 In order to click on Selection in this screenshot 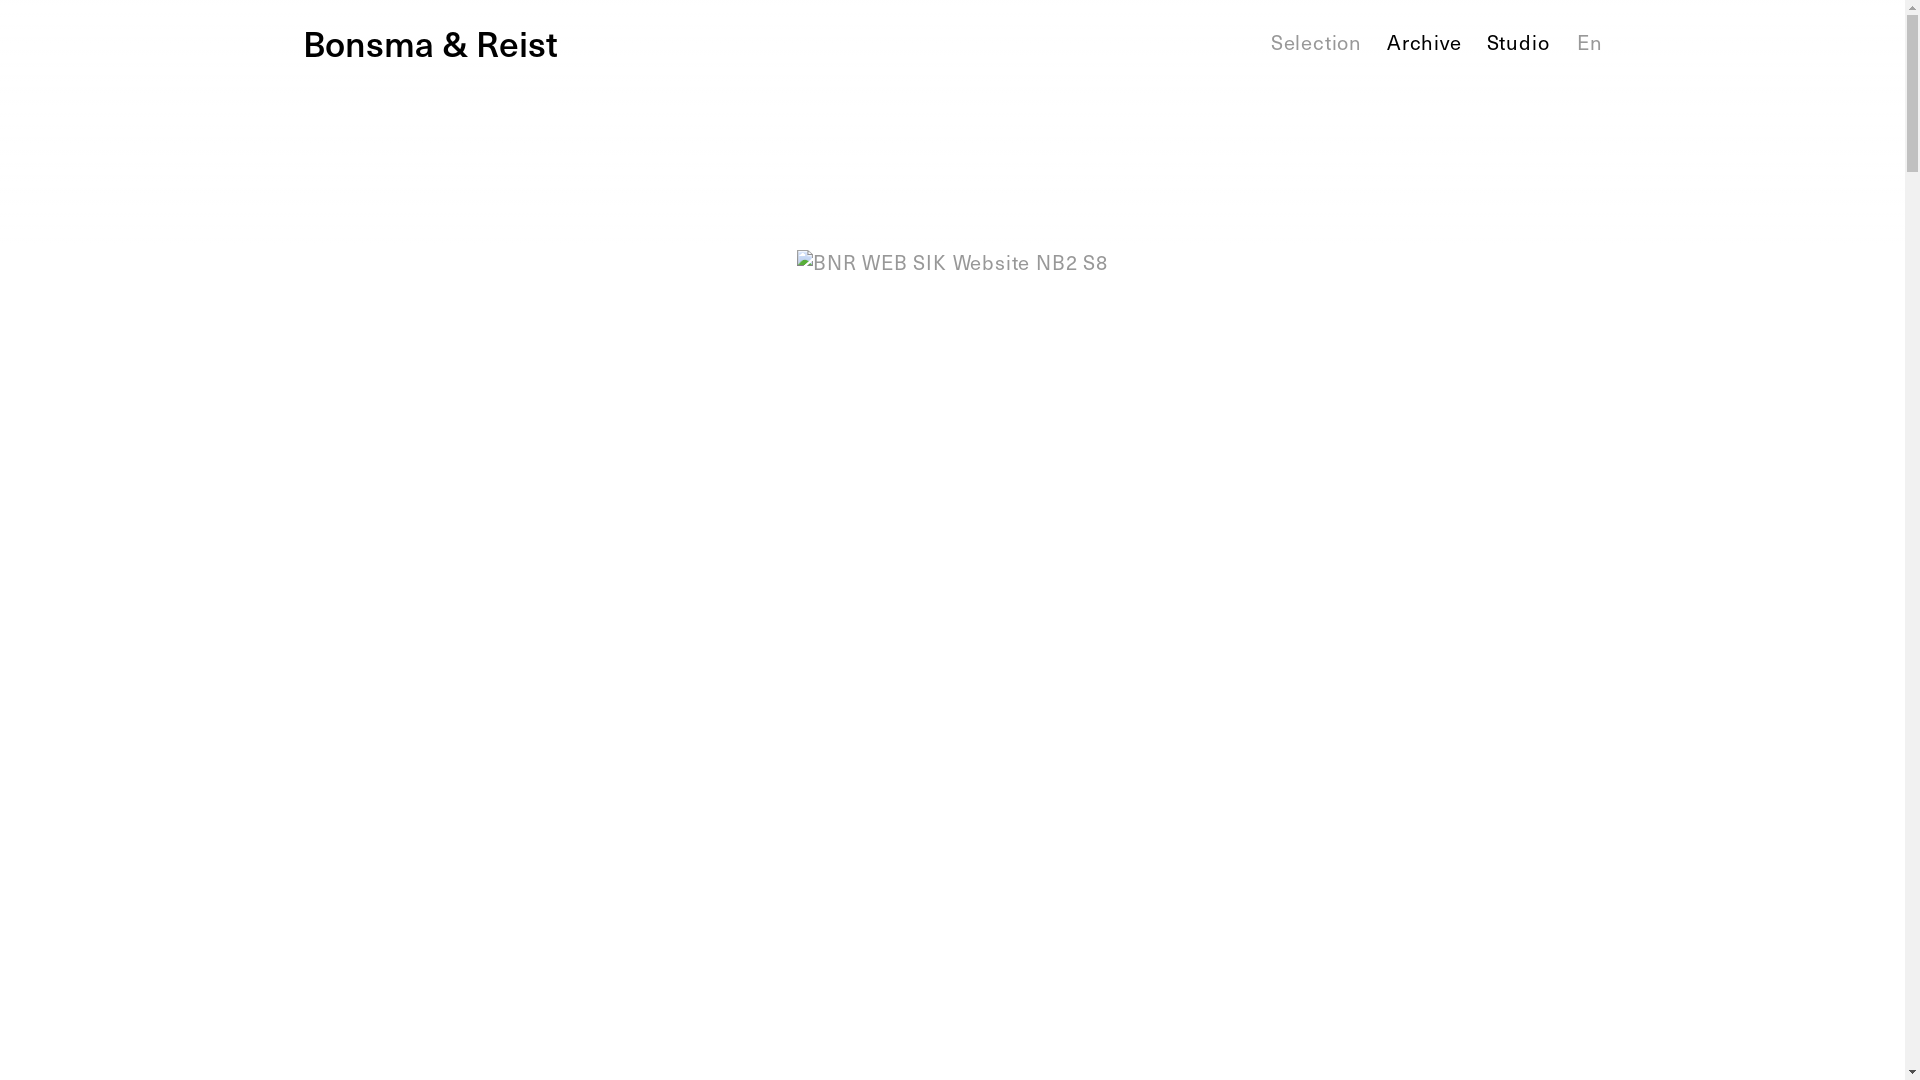, I will do `click(1316, 42)`.